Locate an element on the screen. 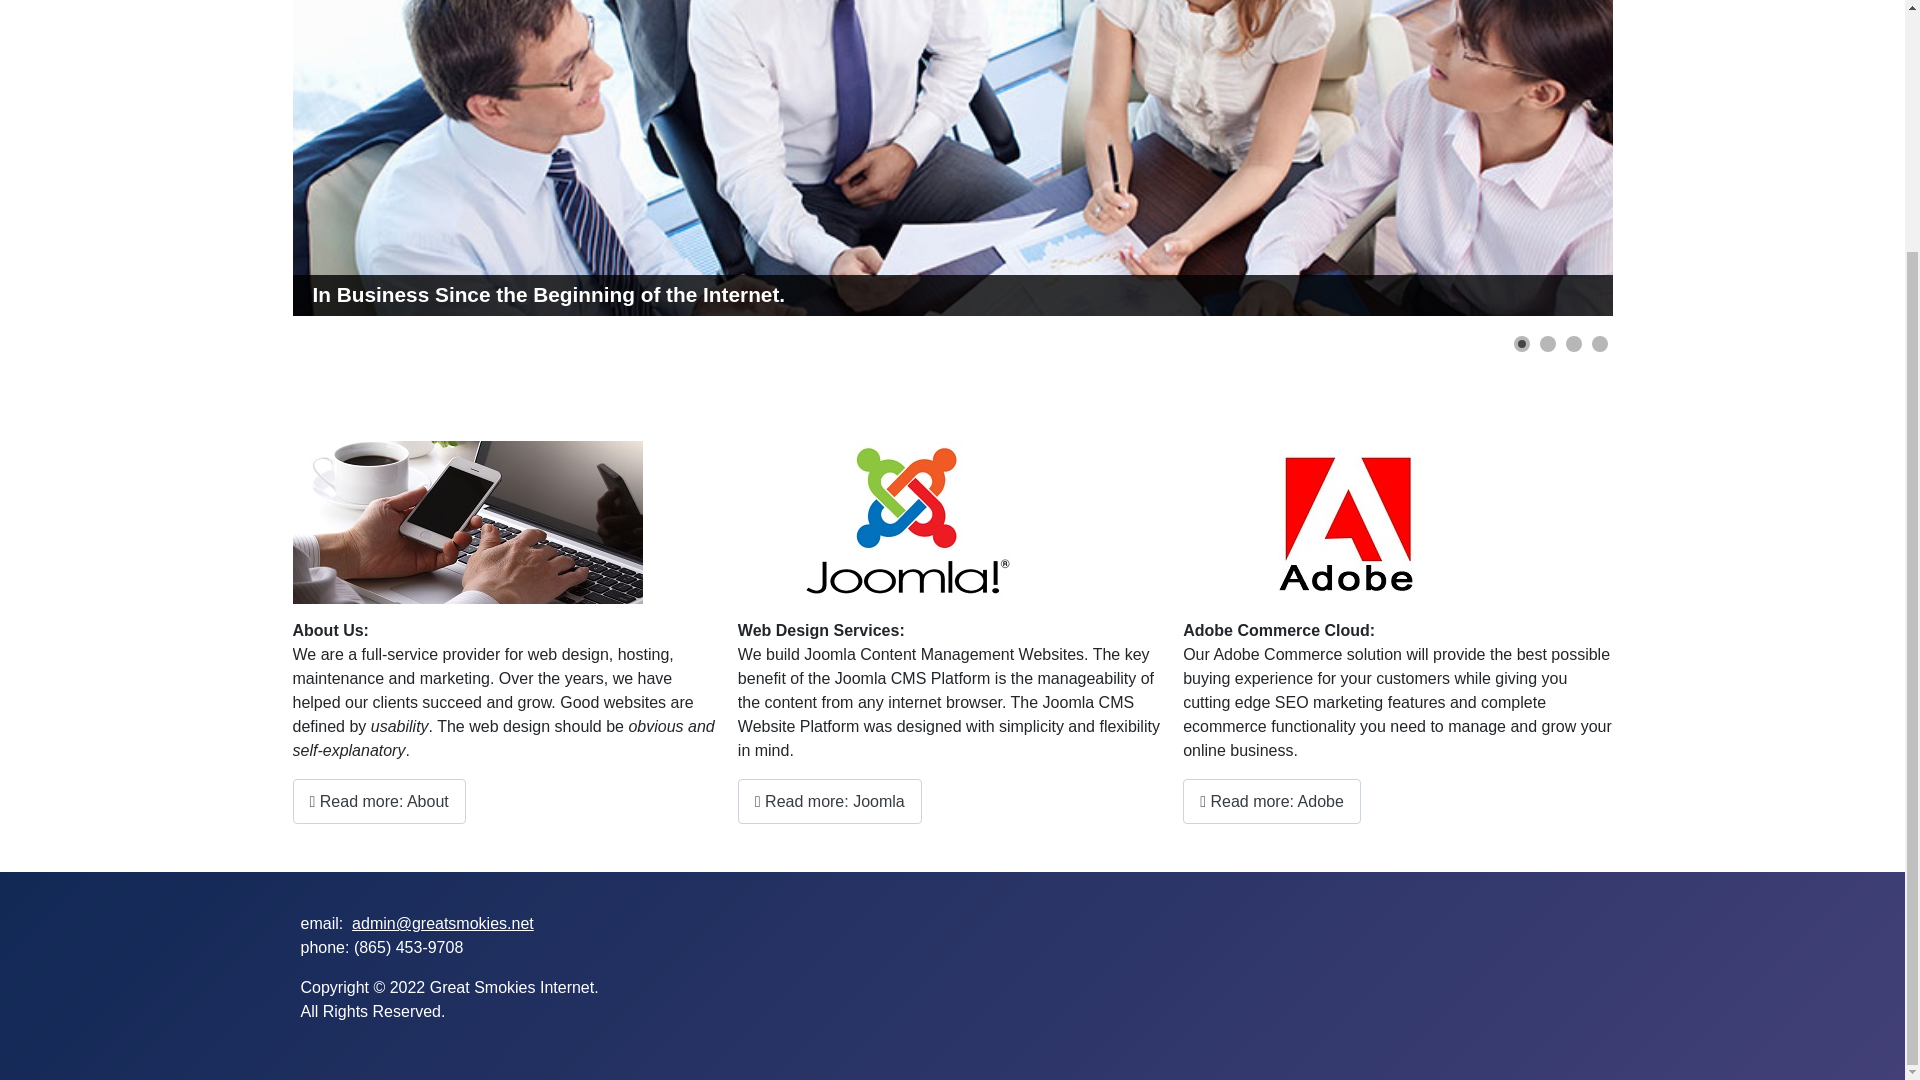 The height and width of the screenshot is (1080, 1920). About is located at coordinates (466, 522).